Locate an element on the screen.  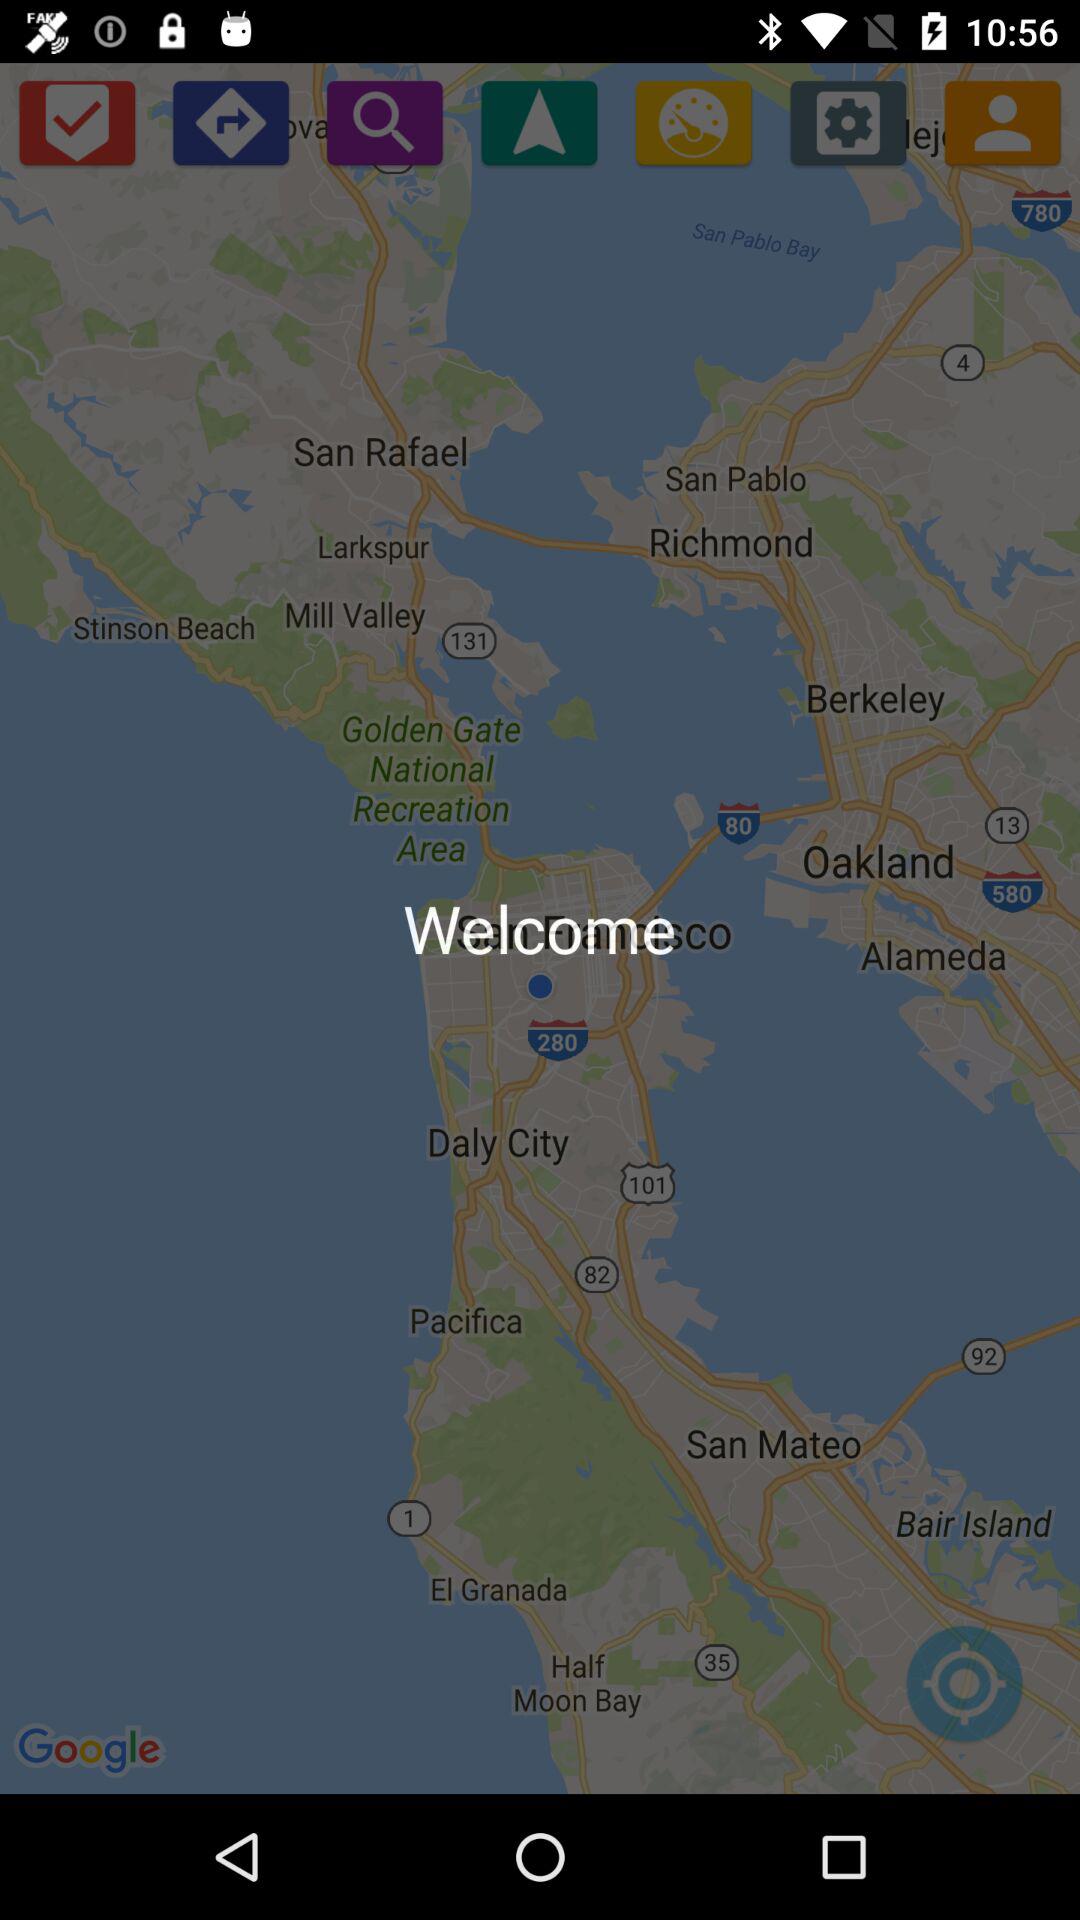
profile is located at coordinates (1002, 122).